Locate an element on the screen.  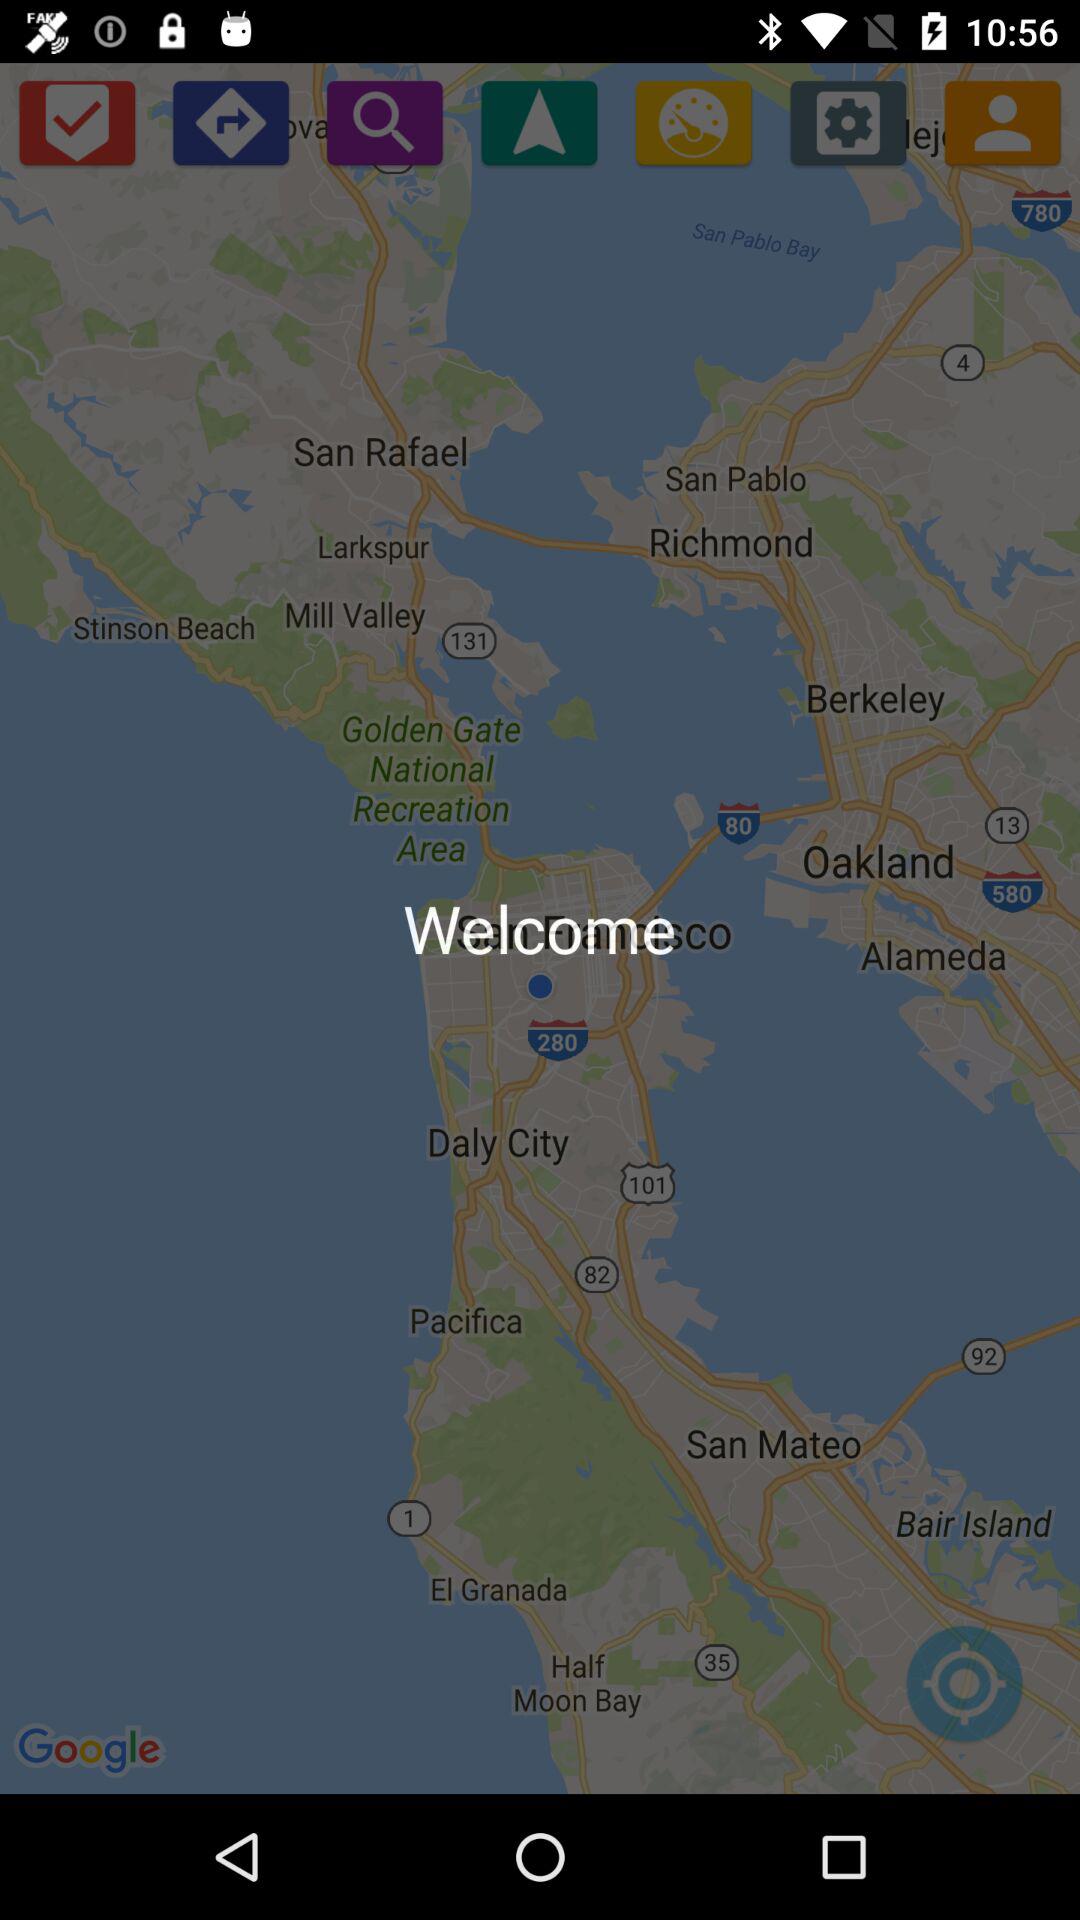
profile is located at coordinates (1002, 122).